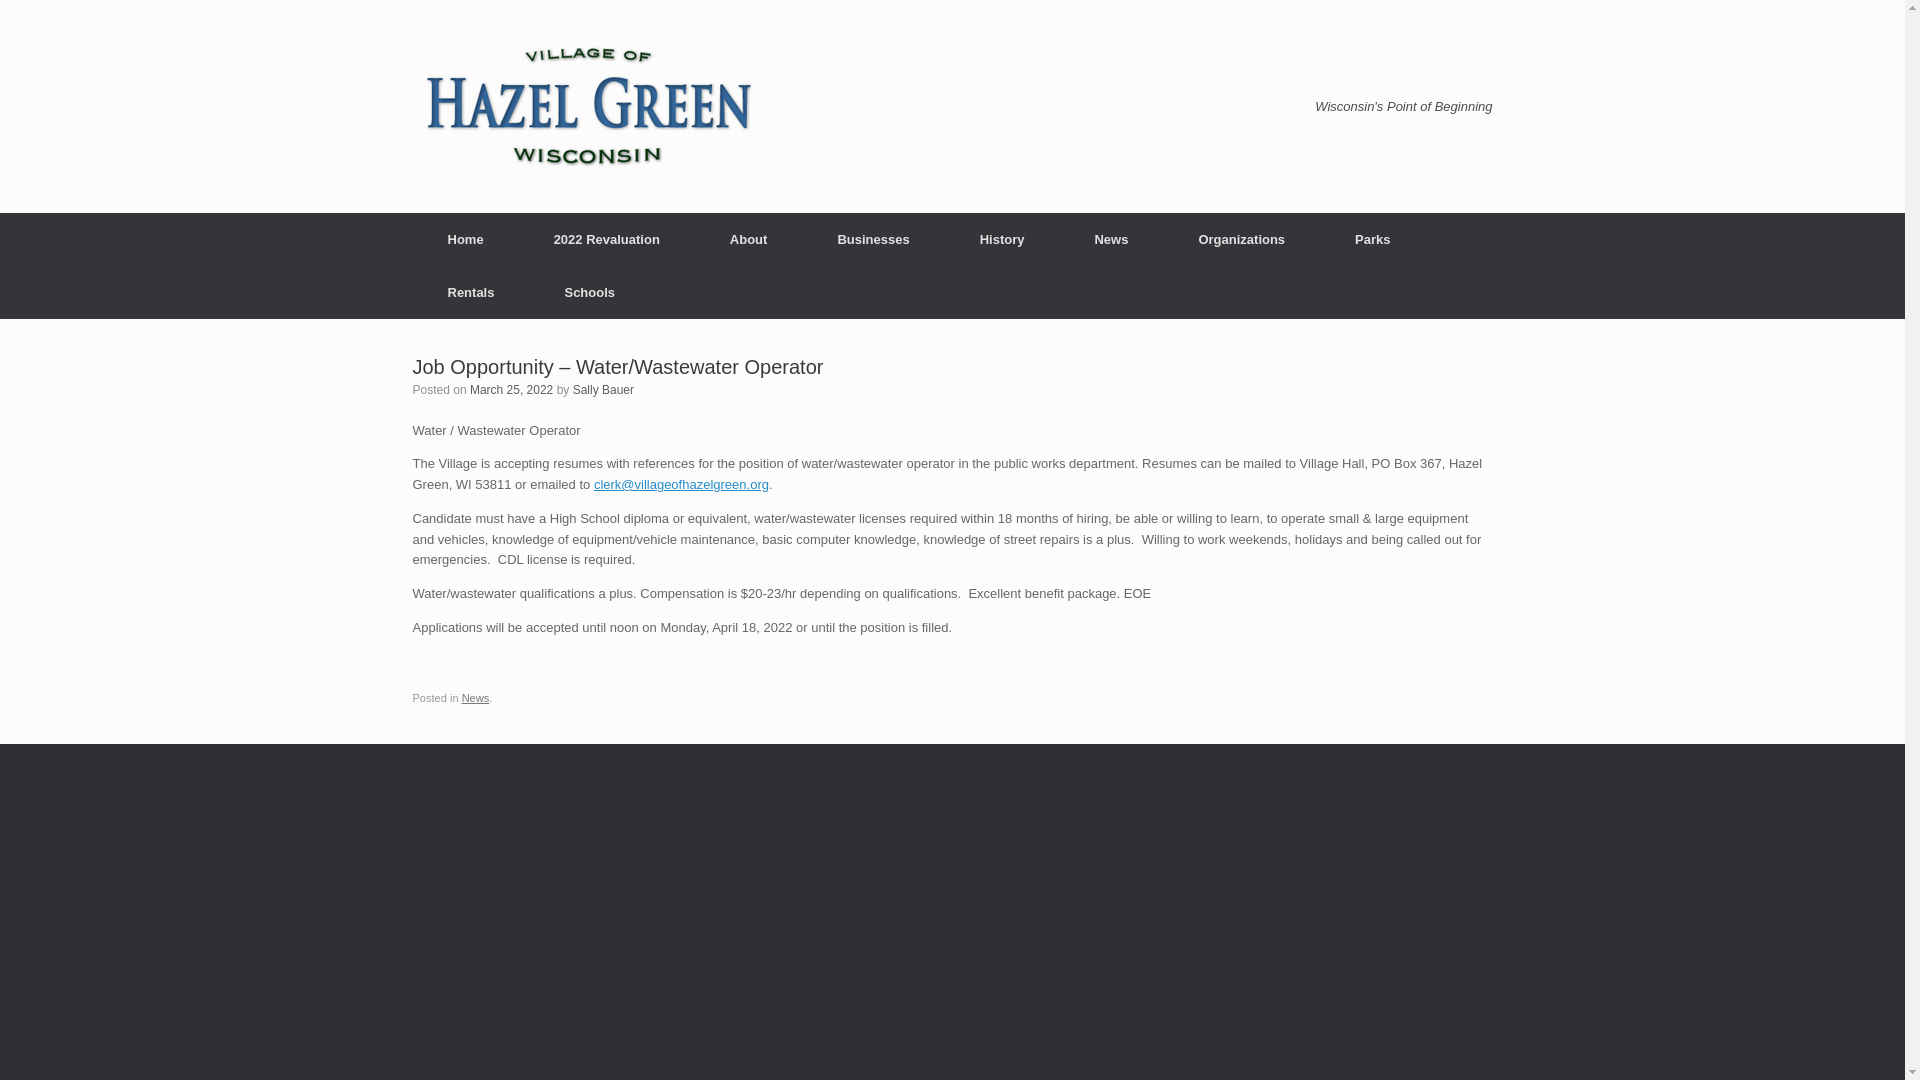 Image resolution: width=1920 pixels, height=1080 pixels. Describe the element at coordinates (465, 238) in the screenshot. I see `Home` at that location.